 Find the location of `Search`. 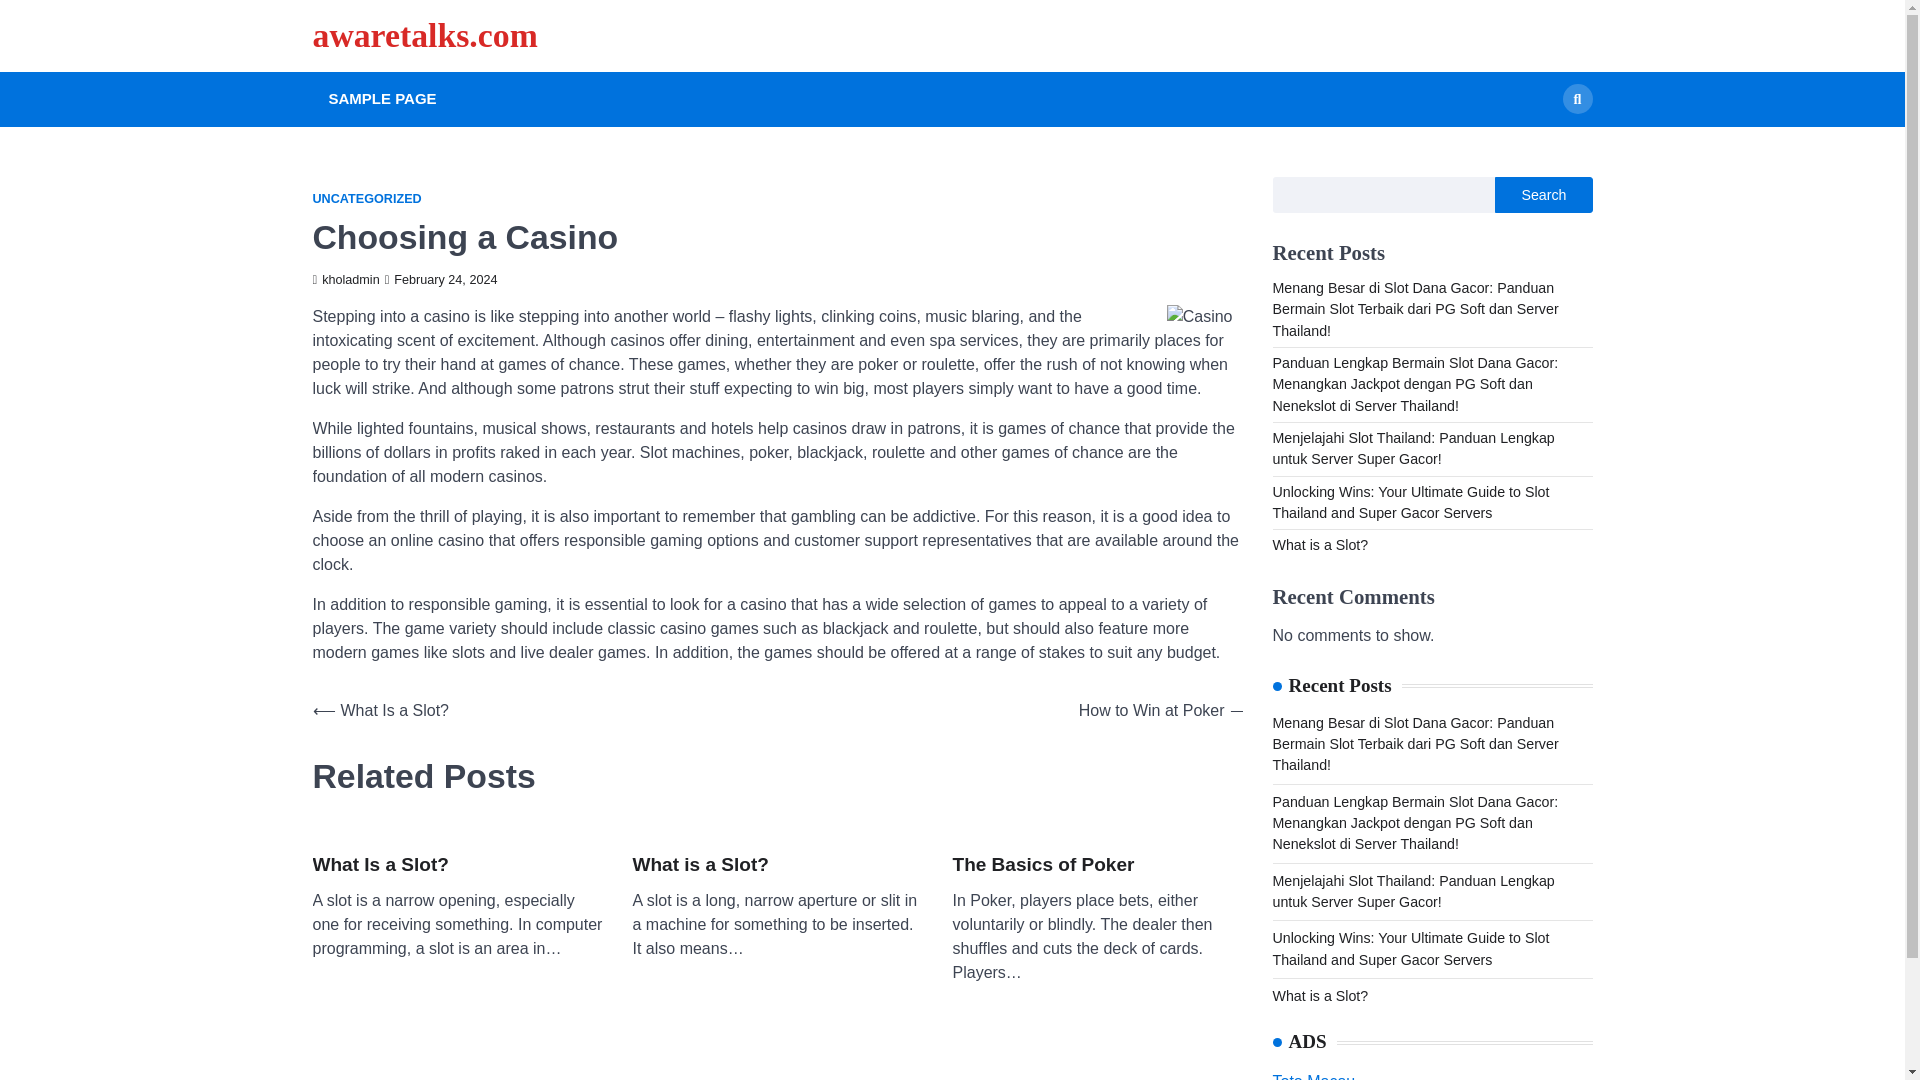

Search is located at coordinates (1543, 194).